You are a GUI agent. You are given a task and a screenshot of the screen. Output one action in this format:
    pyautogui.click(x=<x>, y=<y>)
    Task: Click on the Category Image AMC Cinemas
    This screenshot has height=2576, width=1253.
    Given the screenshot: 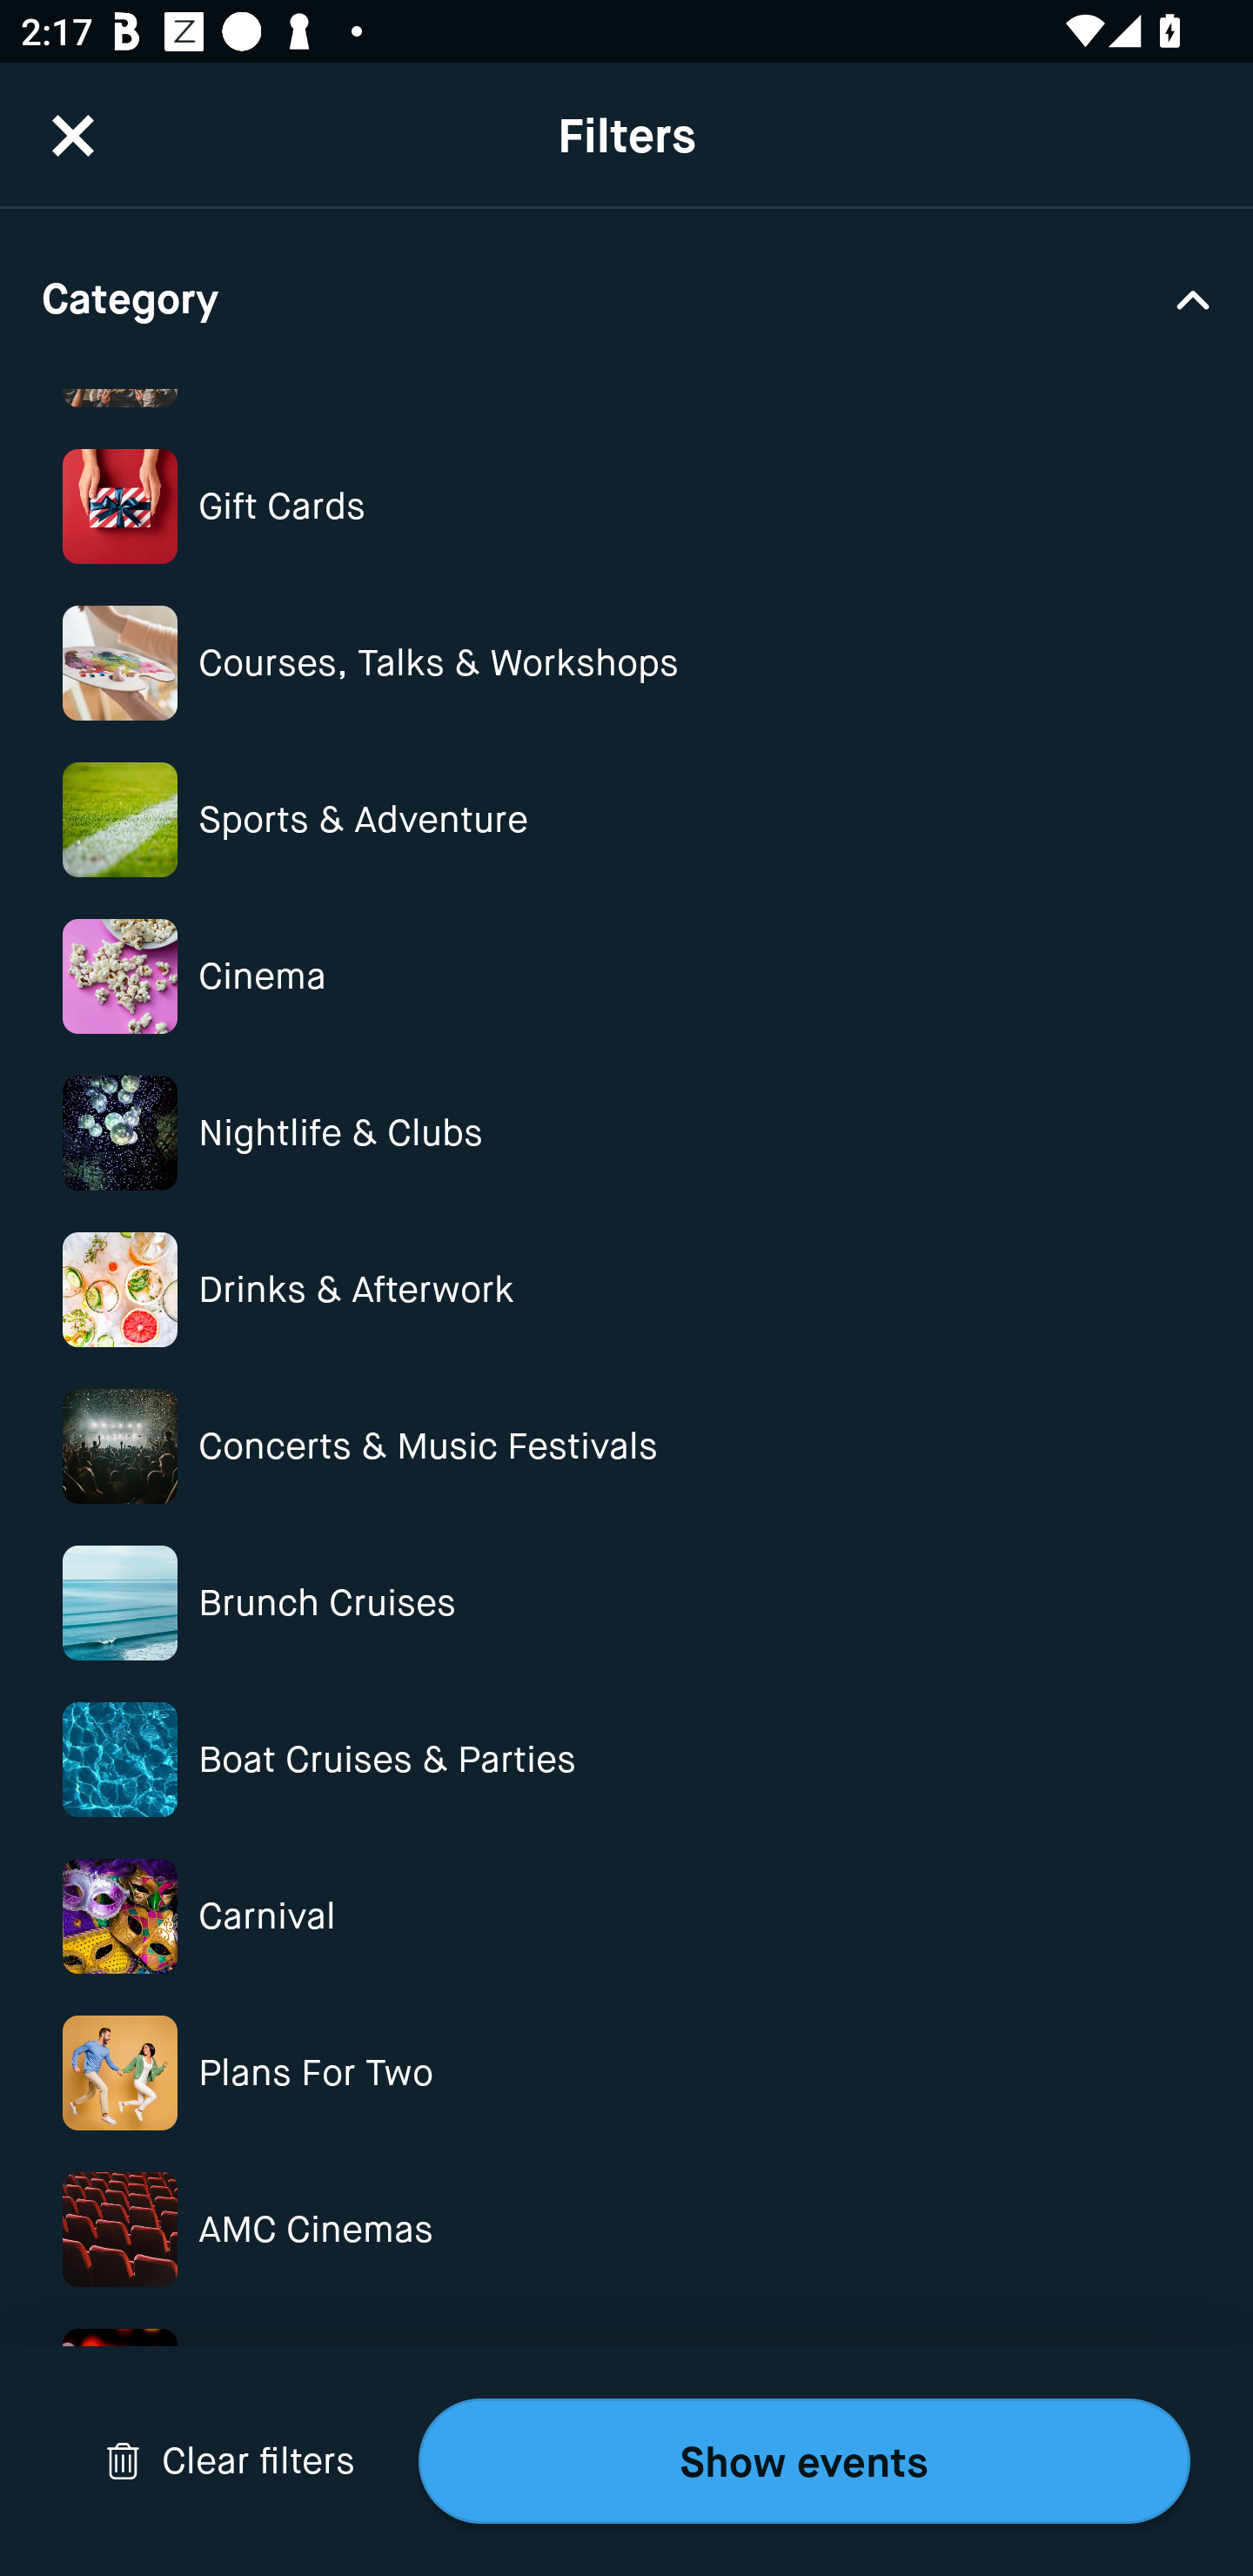 What is the action you would take?
    pyautogui.click(x=626, y=2230)
    